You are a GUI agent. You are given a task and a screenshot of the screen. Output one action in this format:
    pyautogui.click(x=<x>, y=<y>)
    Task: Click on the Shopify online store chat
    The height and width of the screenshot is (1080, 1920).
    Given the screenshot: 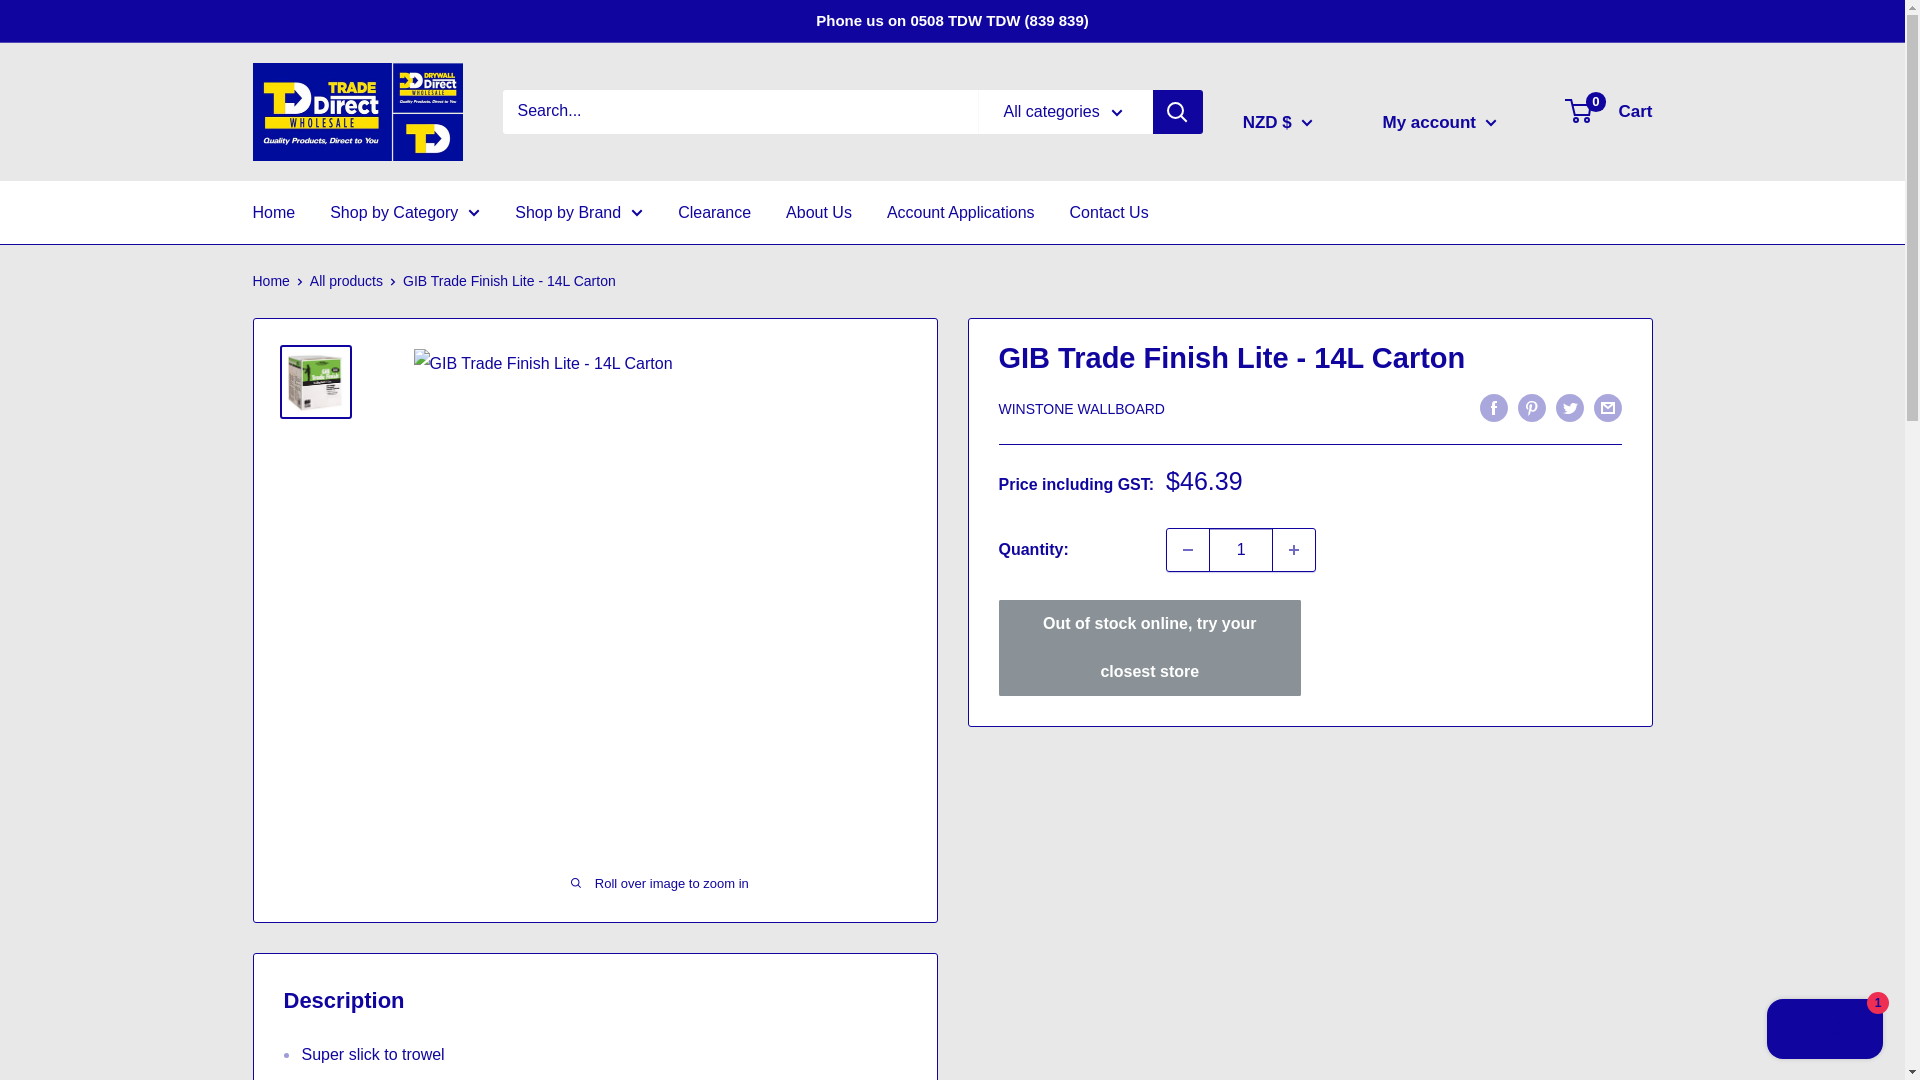 What is the action you would take?
    pyautogui.click(x=1824, y=1031)
    